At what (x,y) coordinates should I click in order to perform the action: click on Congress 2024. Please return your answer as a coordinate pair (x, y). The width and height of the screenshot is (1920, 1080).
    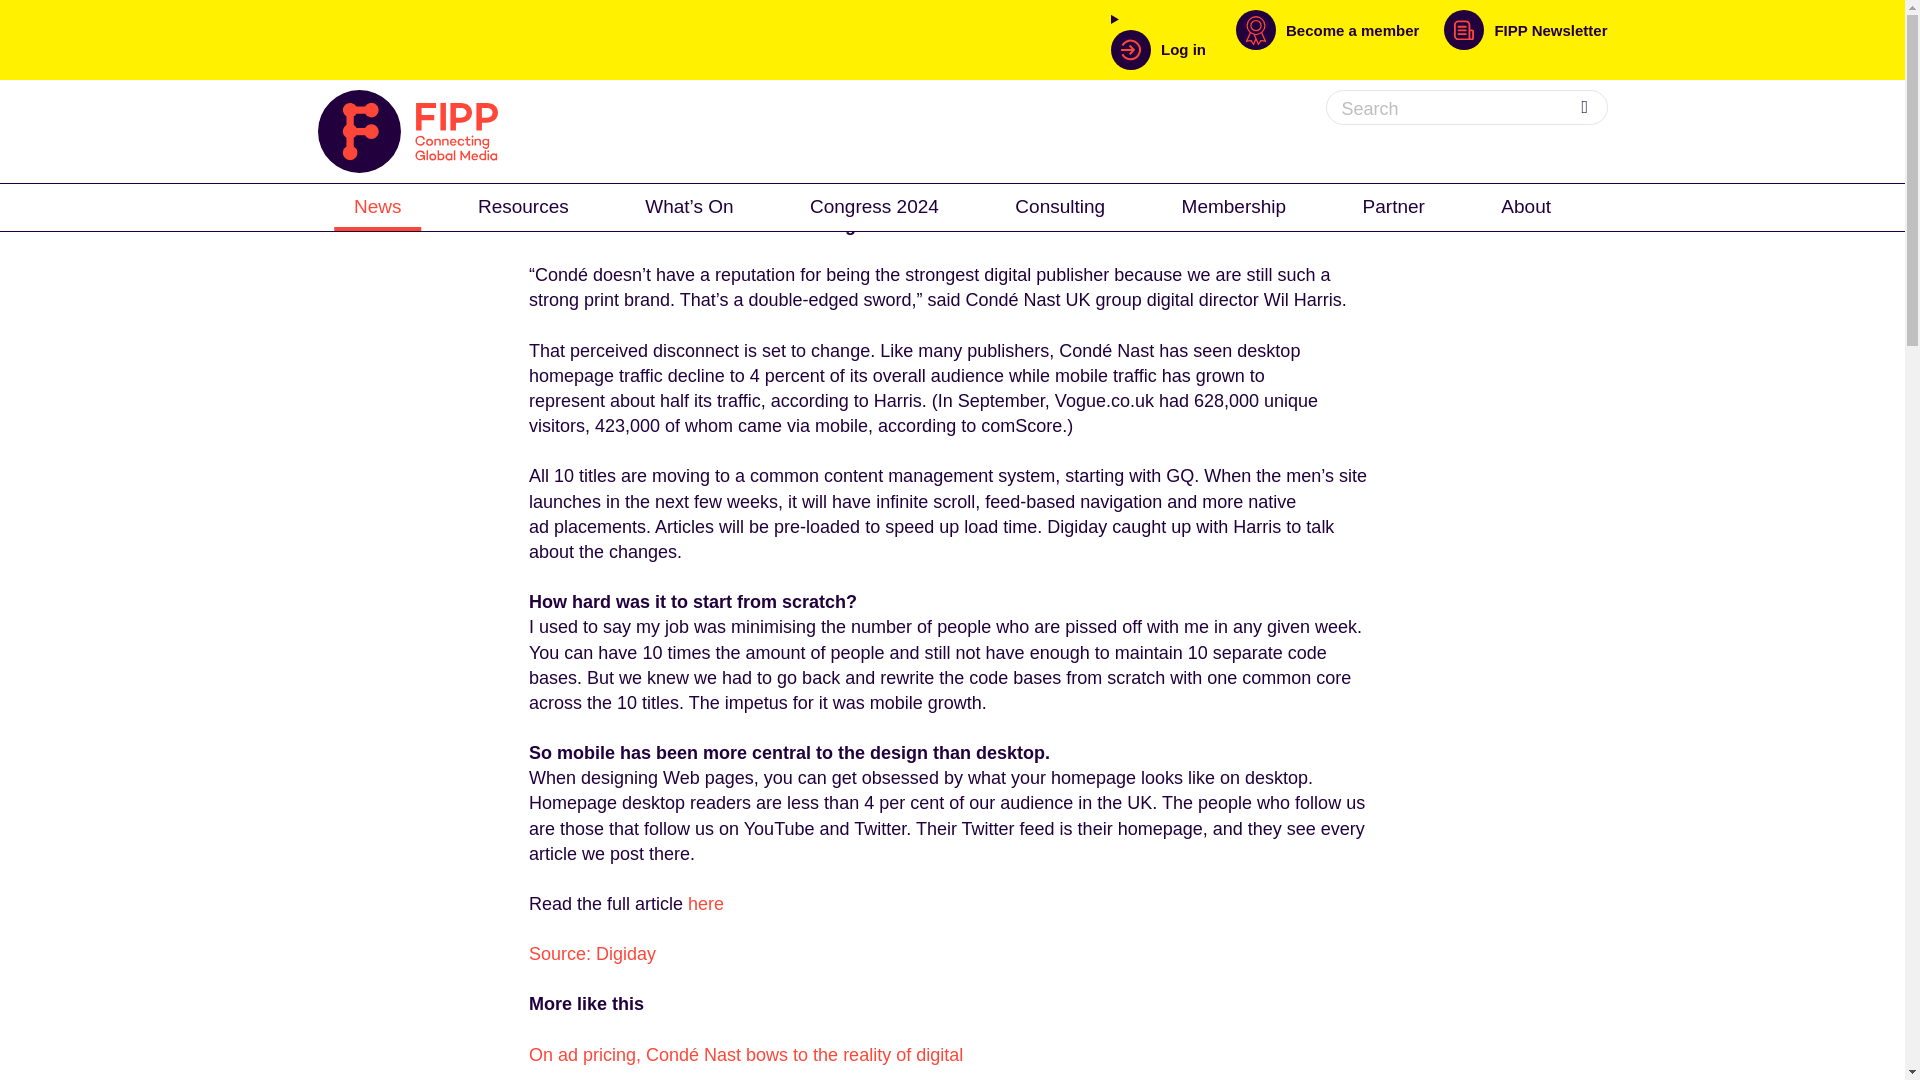
    Looking at the image, I should click on (874, 205).